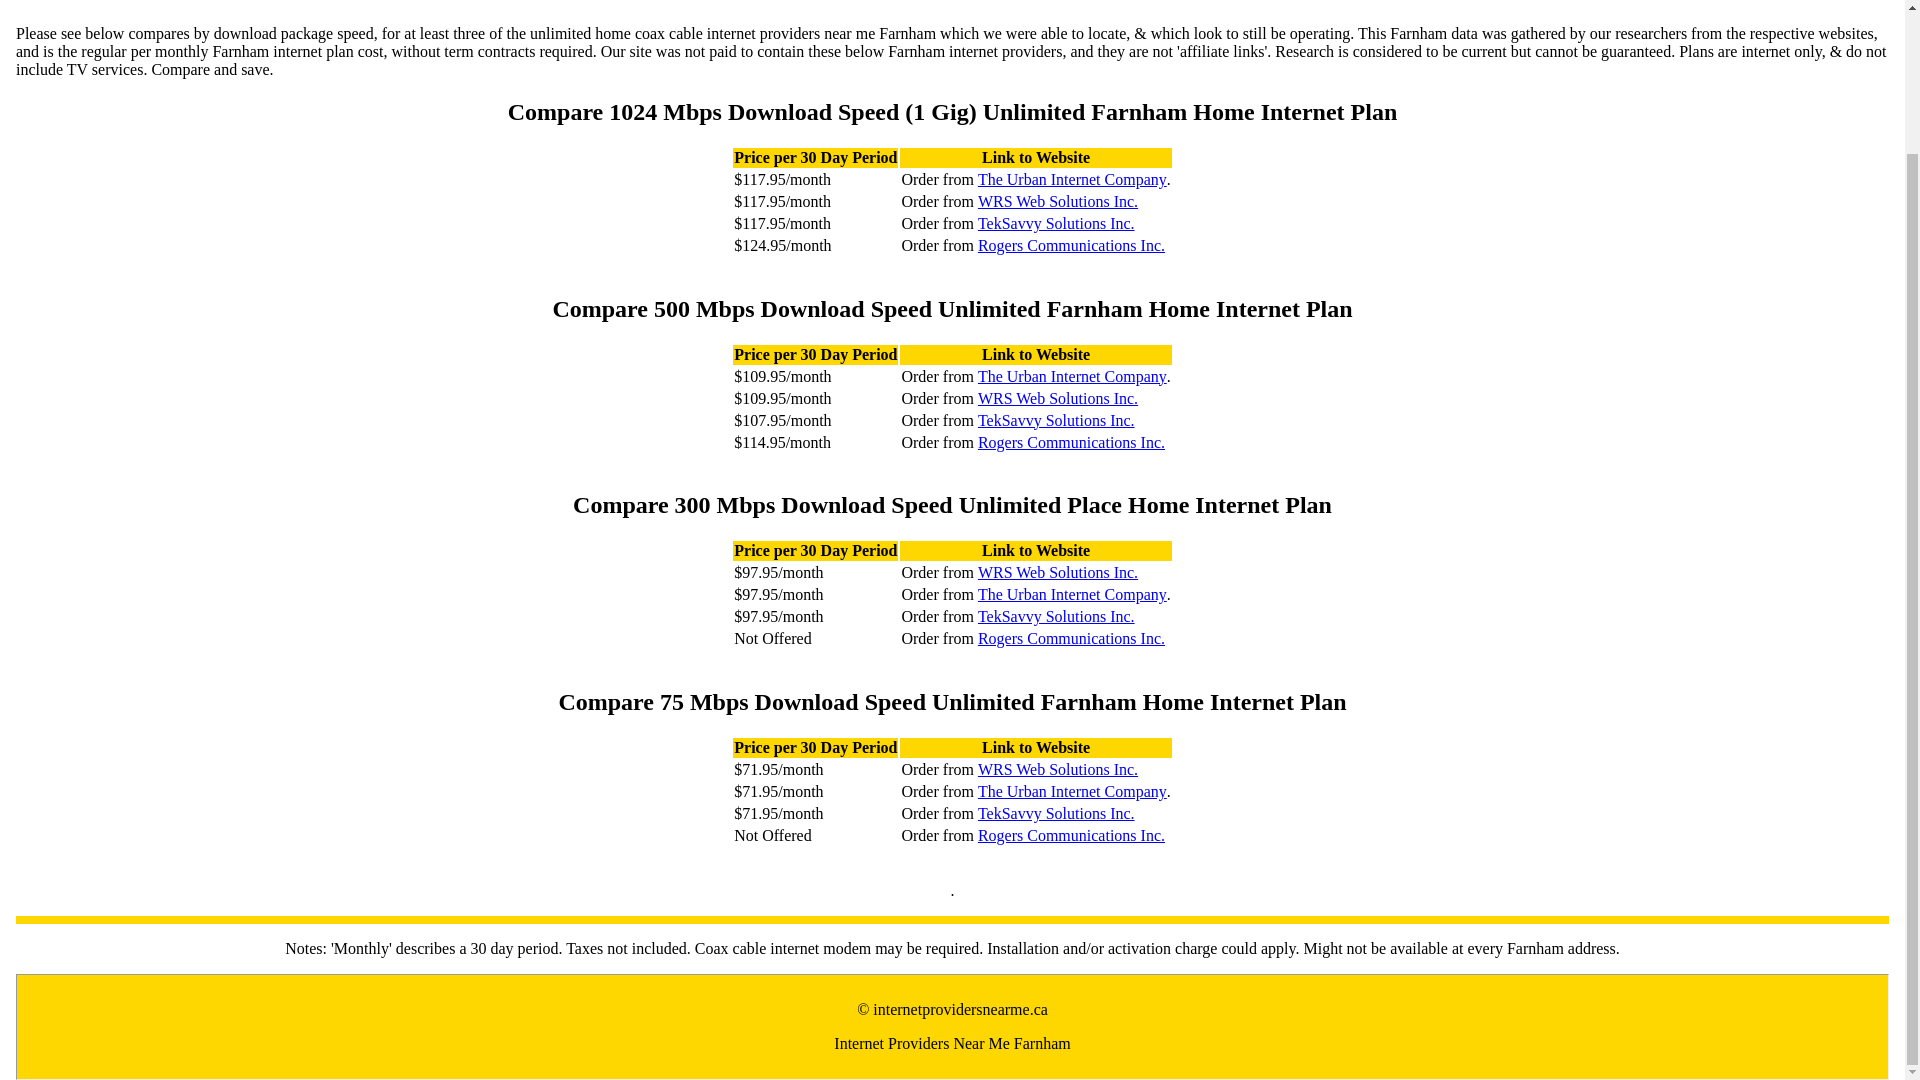 The height and width of the screenshot is (1080, 1920). Describe the element at coordinates (1071, 836) in the screenshot. I see `Rogers Communications Inc.` at that location.